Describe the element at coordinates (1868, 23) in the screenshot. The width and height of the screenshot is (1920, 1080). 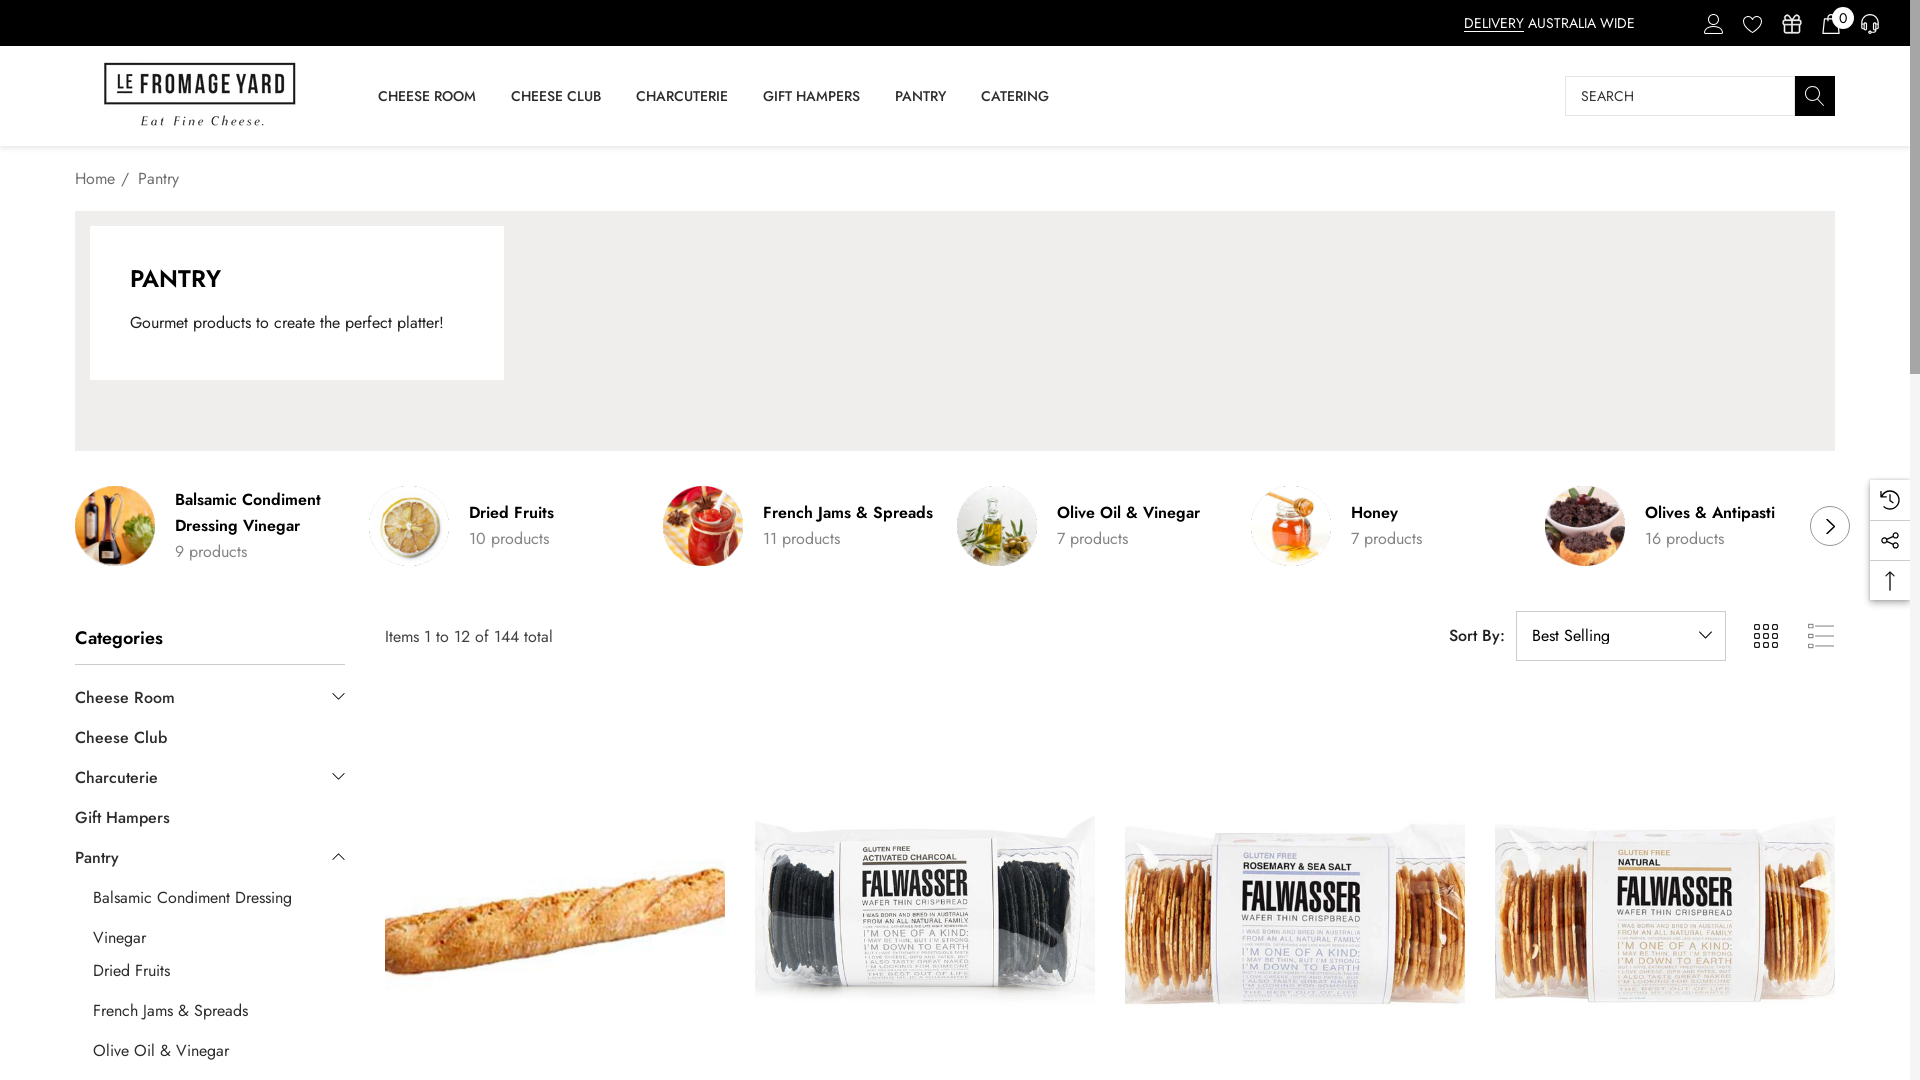
I see `LIVE HELP LIVE HELP` at that location.